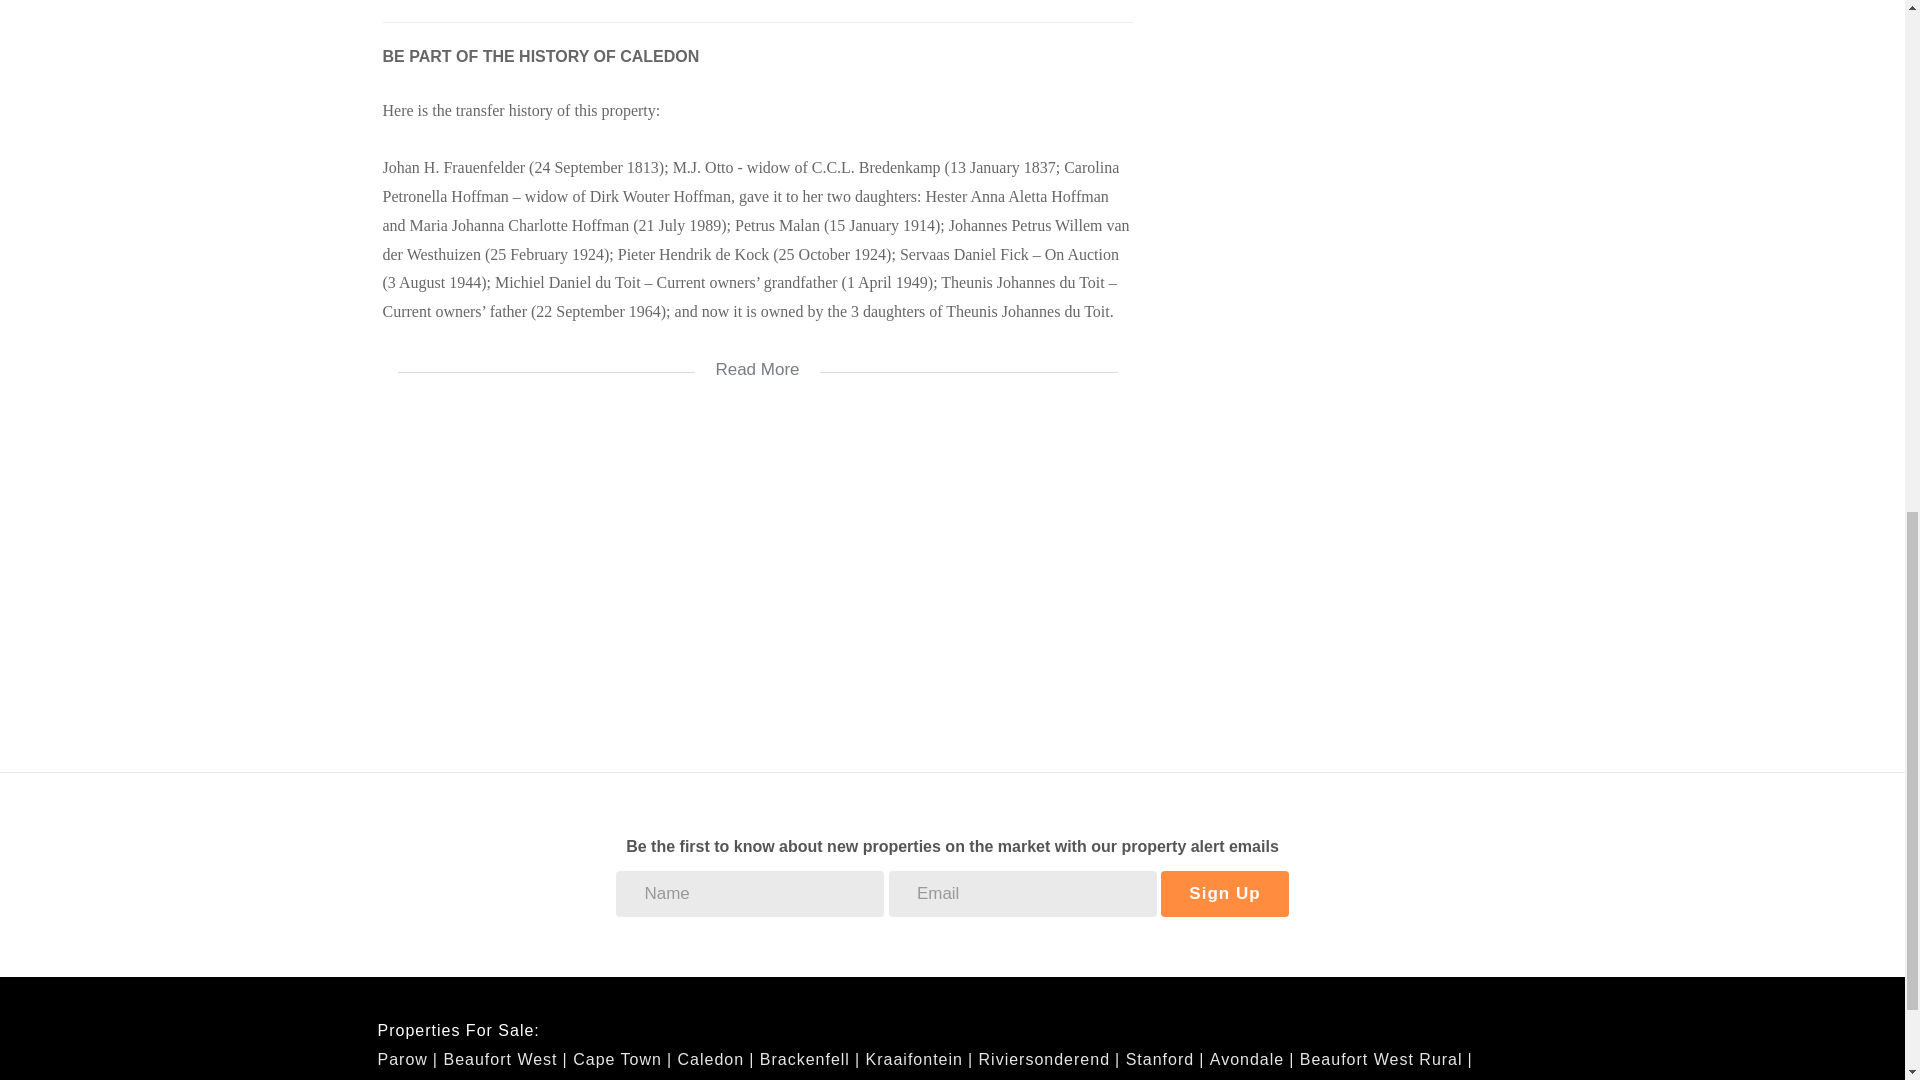 This screenshot has width=1920, height=1080. I want to click on Properties for sale in Riviersonderend, so click(1050, 1059).